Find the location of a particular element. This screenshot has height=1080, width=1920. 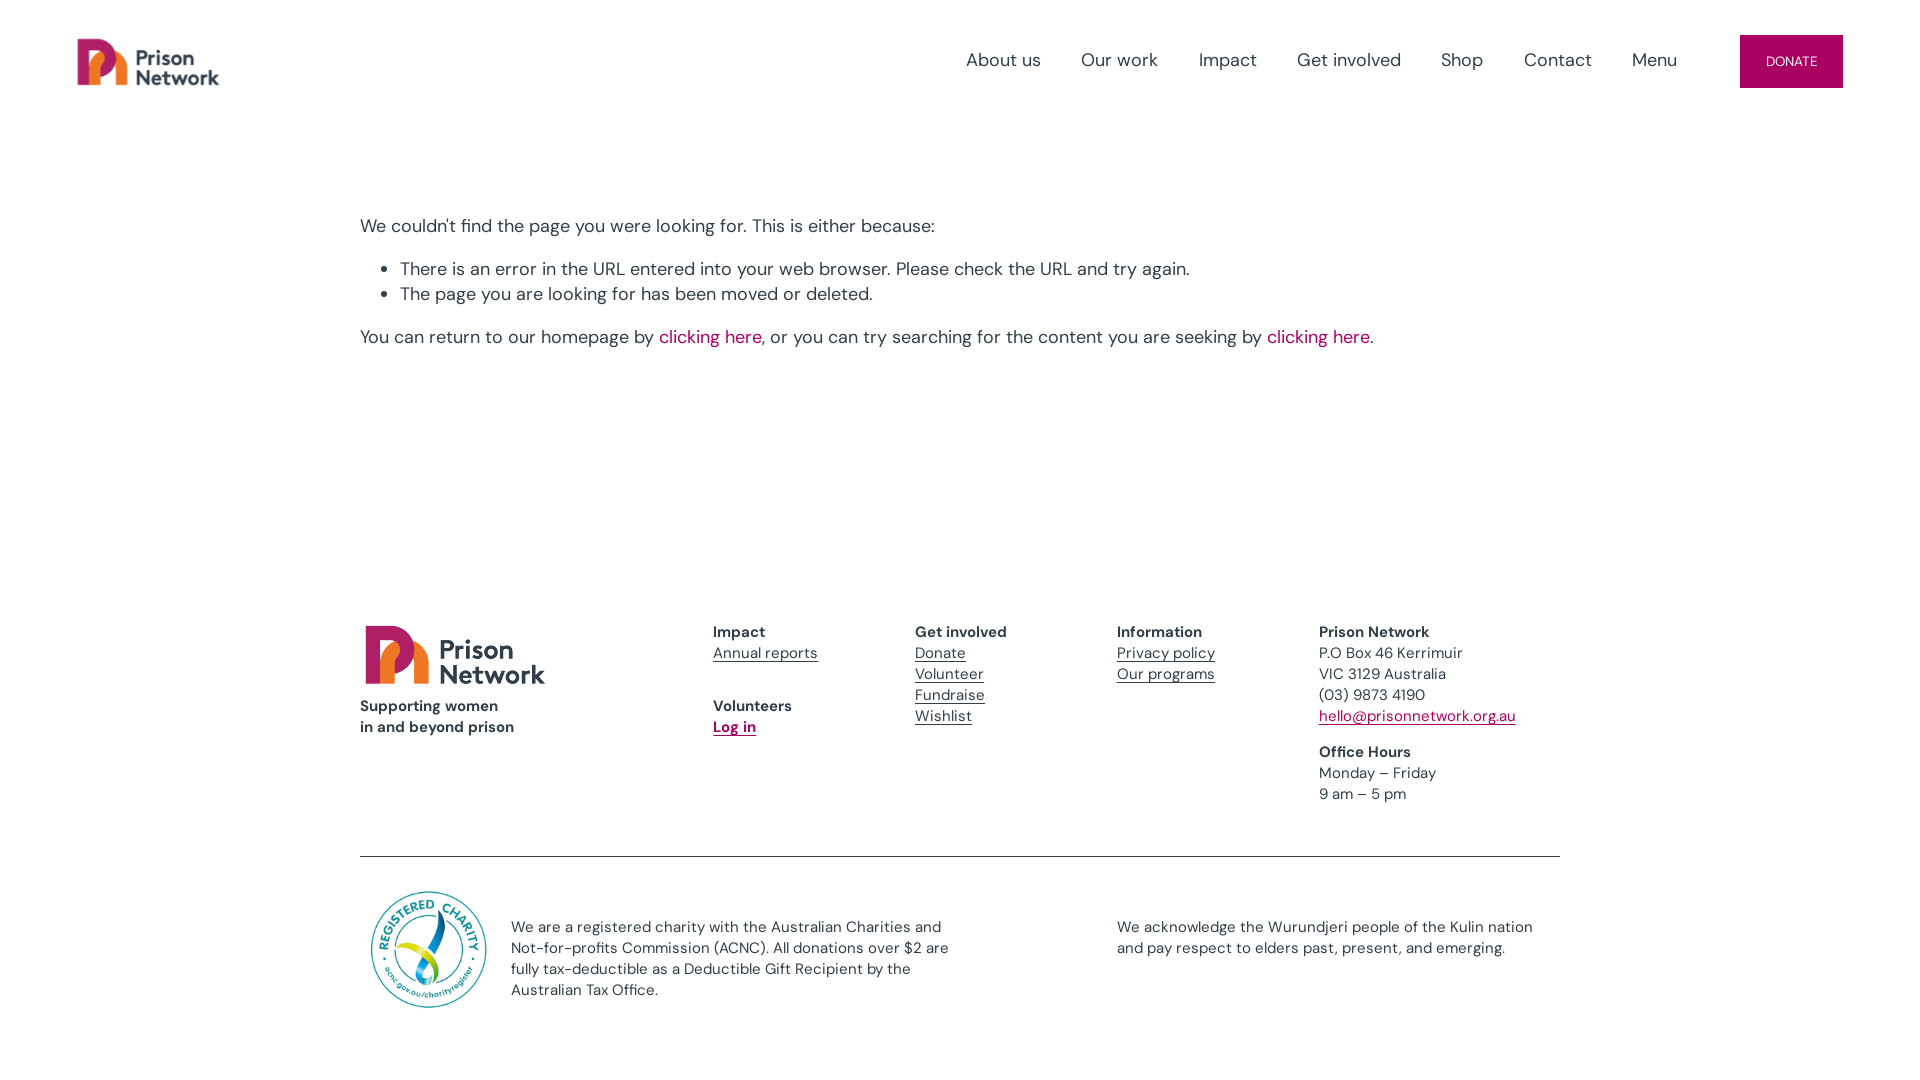

clicking here is located at coordinates (1318, 337).